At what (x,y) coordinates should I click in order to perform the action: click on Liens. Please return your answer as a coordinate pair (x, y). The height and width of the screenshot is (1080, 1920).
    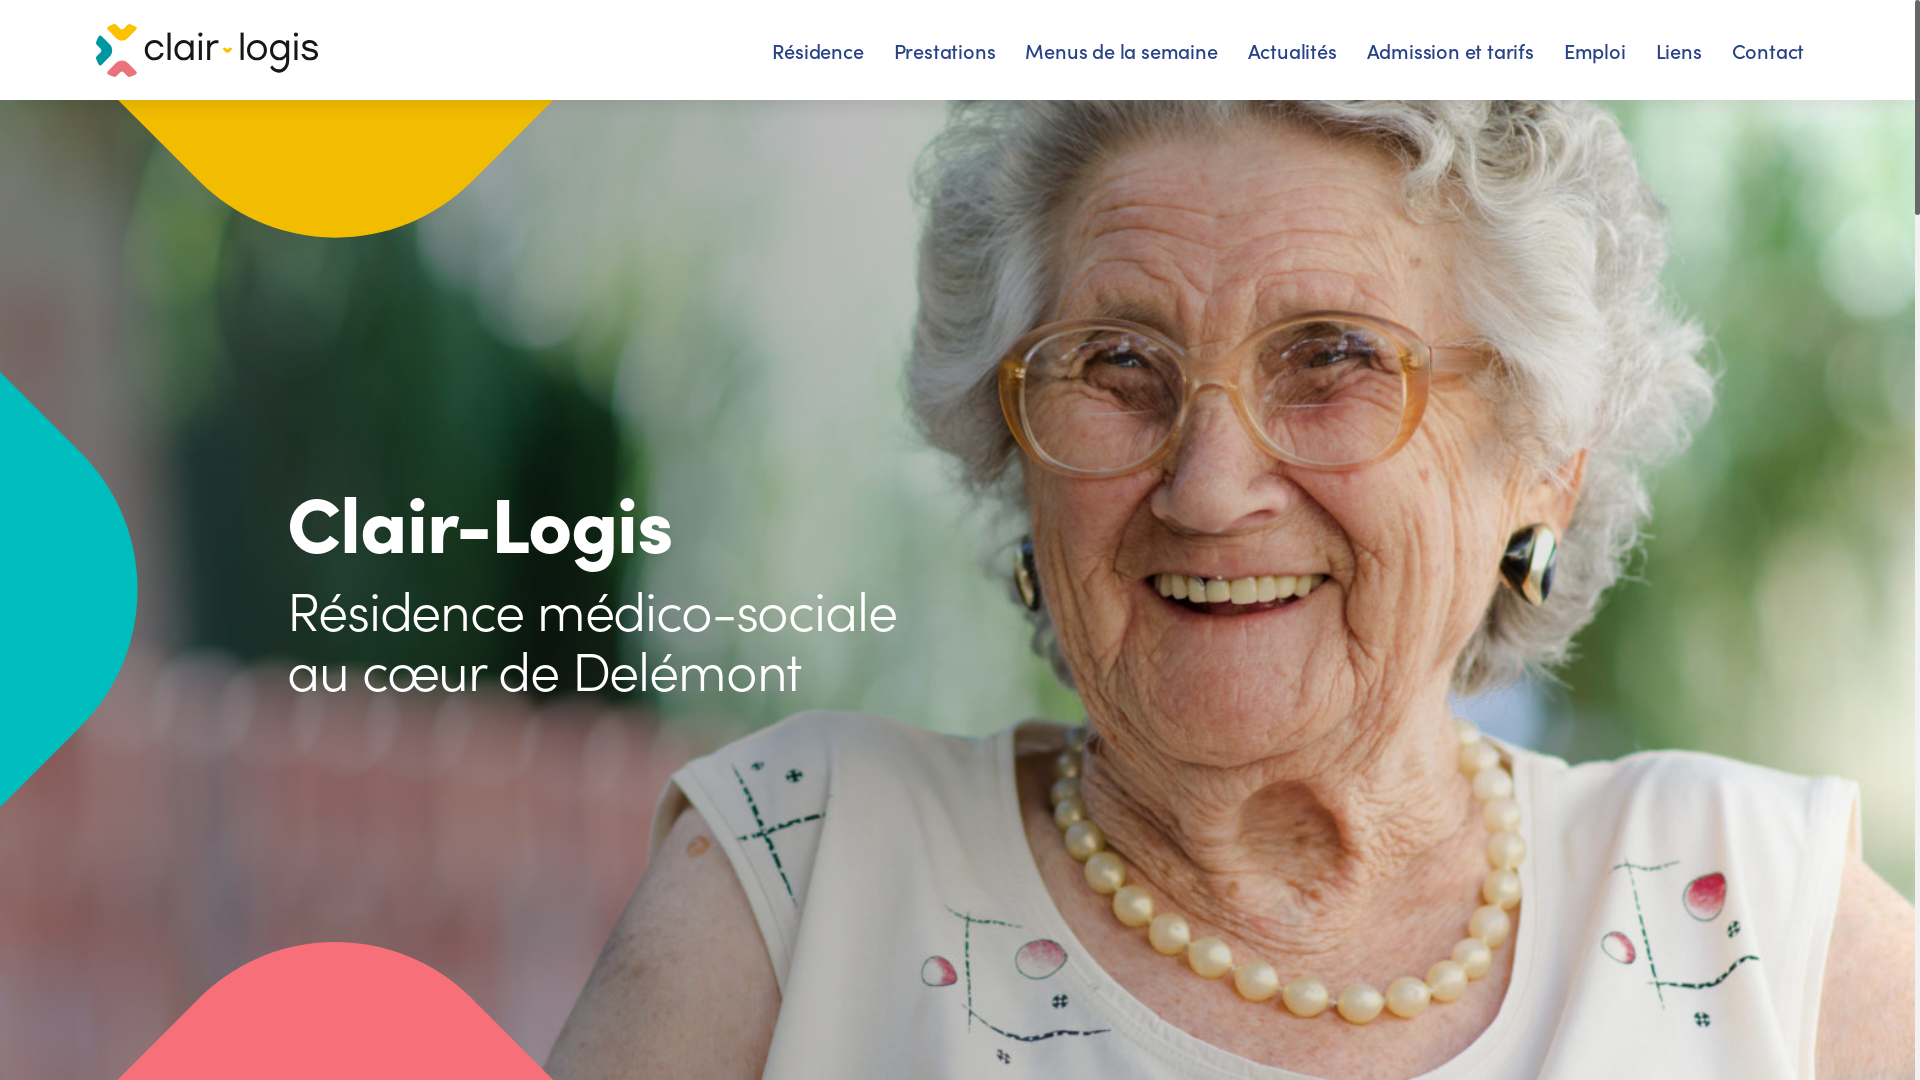
    Looking at the image, I should click on (1679, 50).